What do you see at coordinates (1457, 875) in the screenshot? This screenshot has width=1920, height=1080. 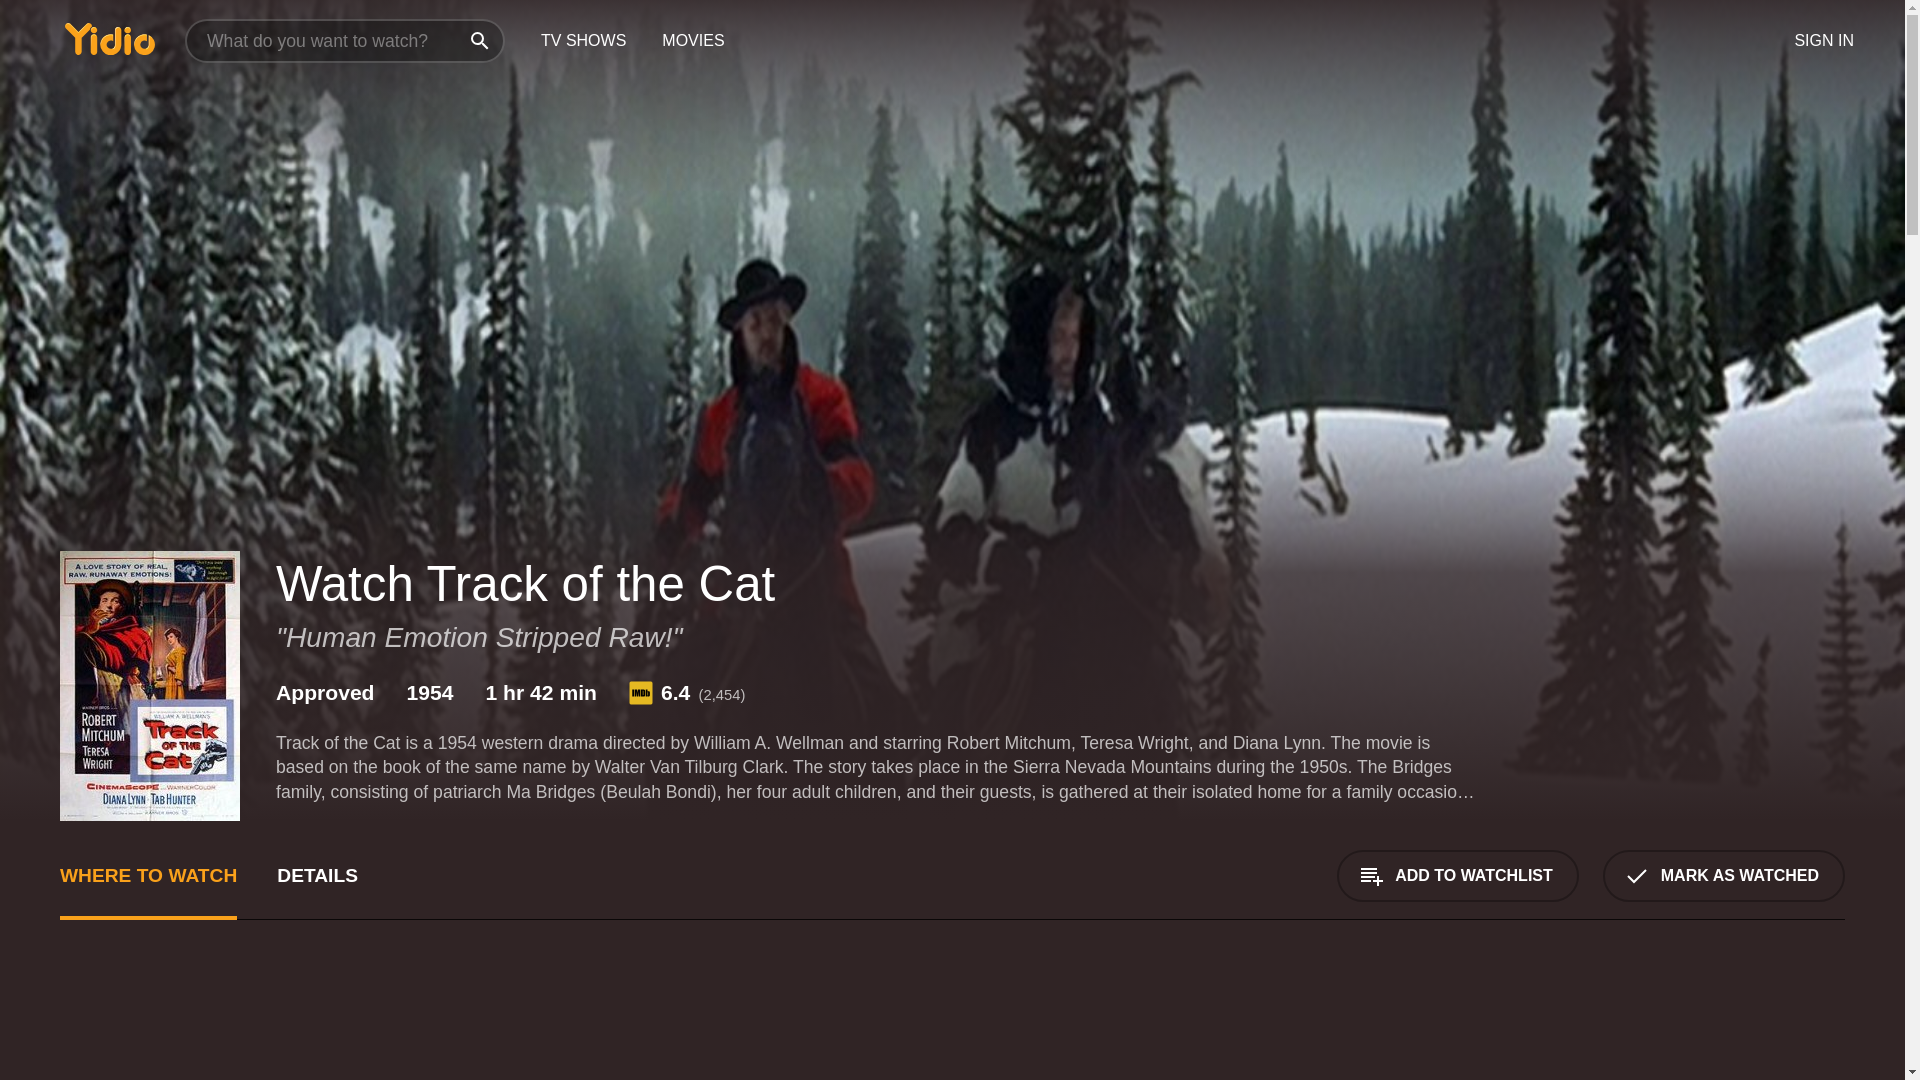 I see `ADD TO WATCHLIST` at bounding box center [1457, 875].